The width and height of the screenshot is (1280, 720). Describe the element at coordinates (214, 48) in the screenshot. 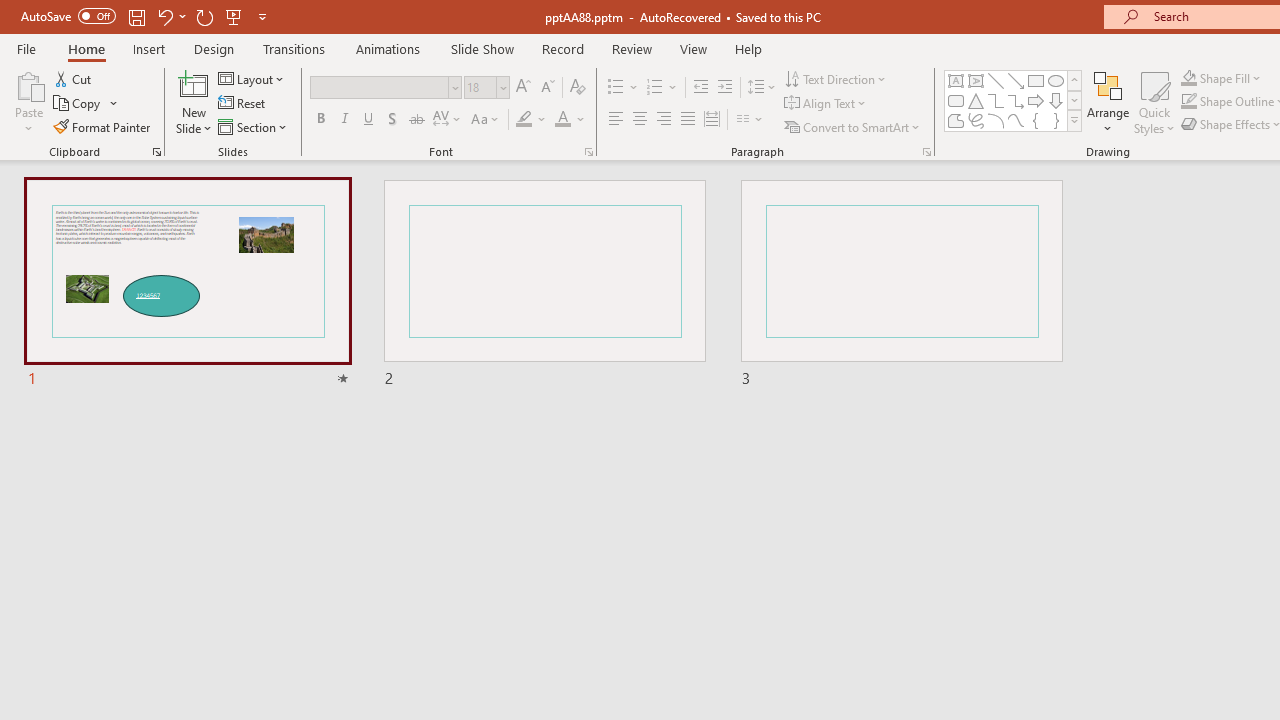

I see `Design` at that location.